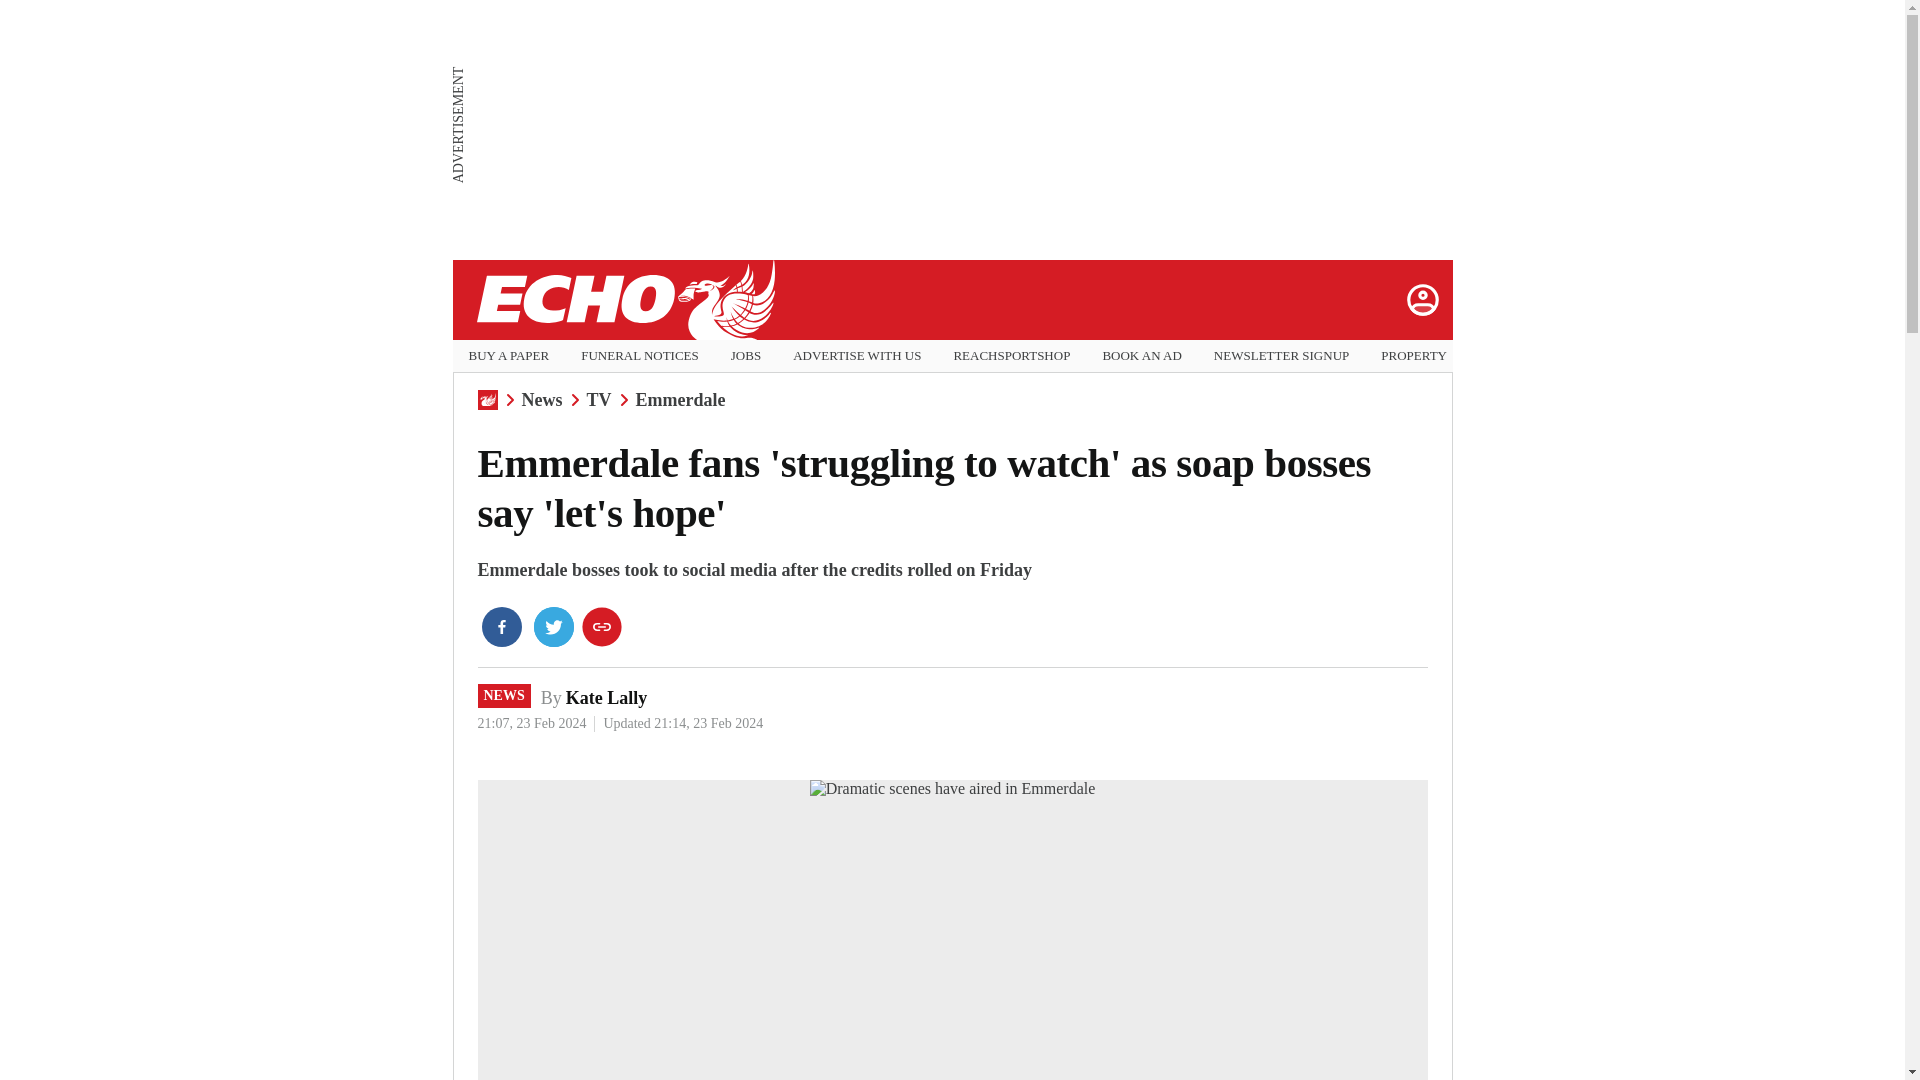 Image resolution: width=1920 pixels, height=1080 pixels. I want to click on avatar, so click(1421, 299).